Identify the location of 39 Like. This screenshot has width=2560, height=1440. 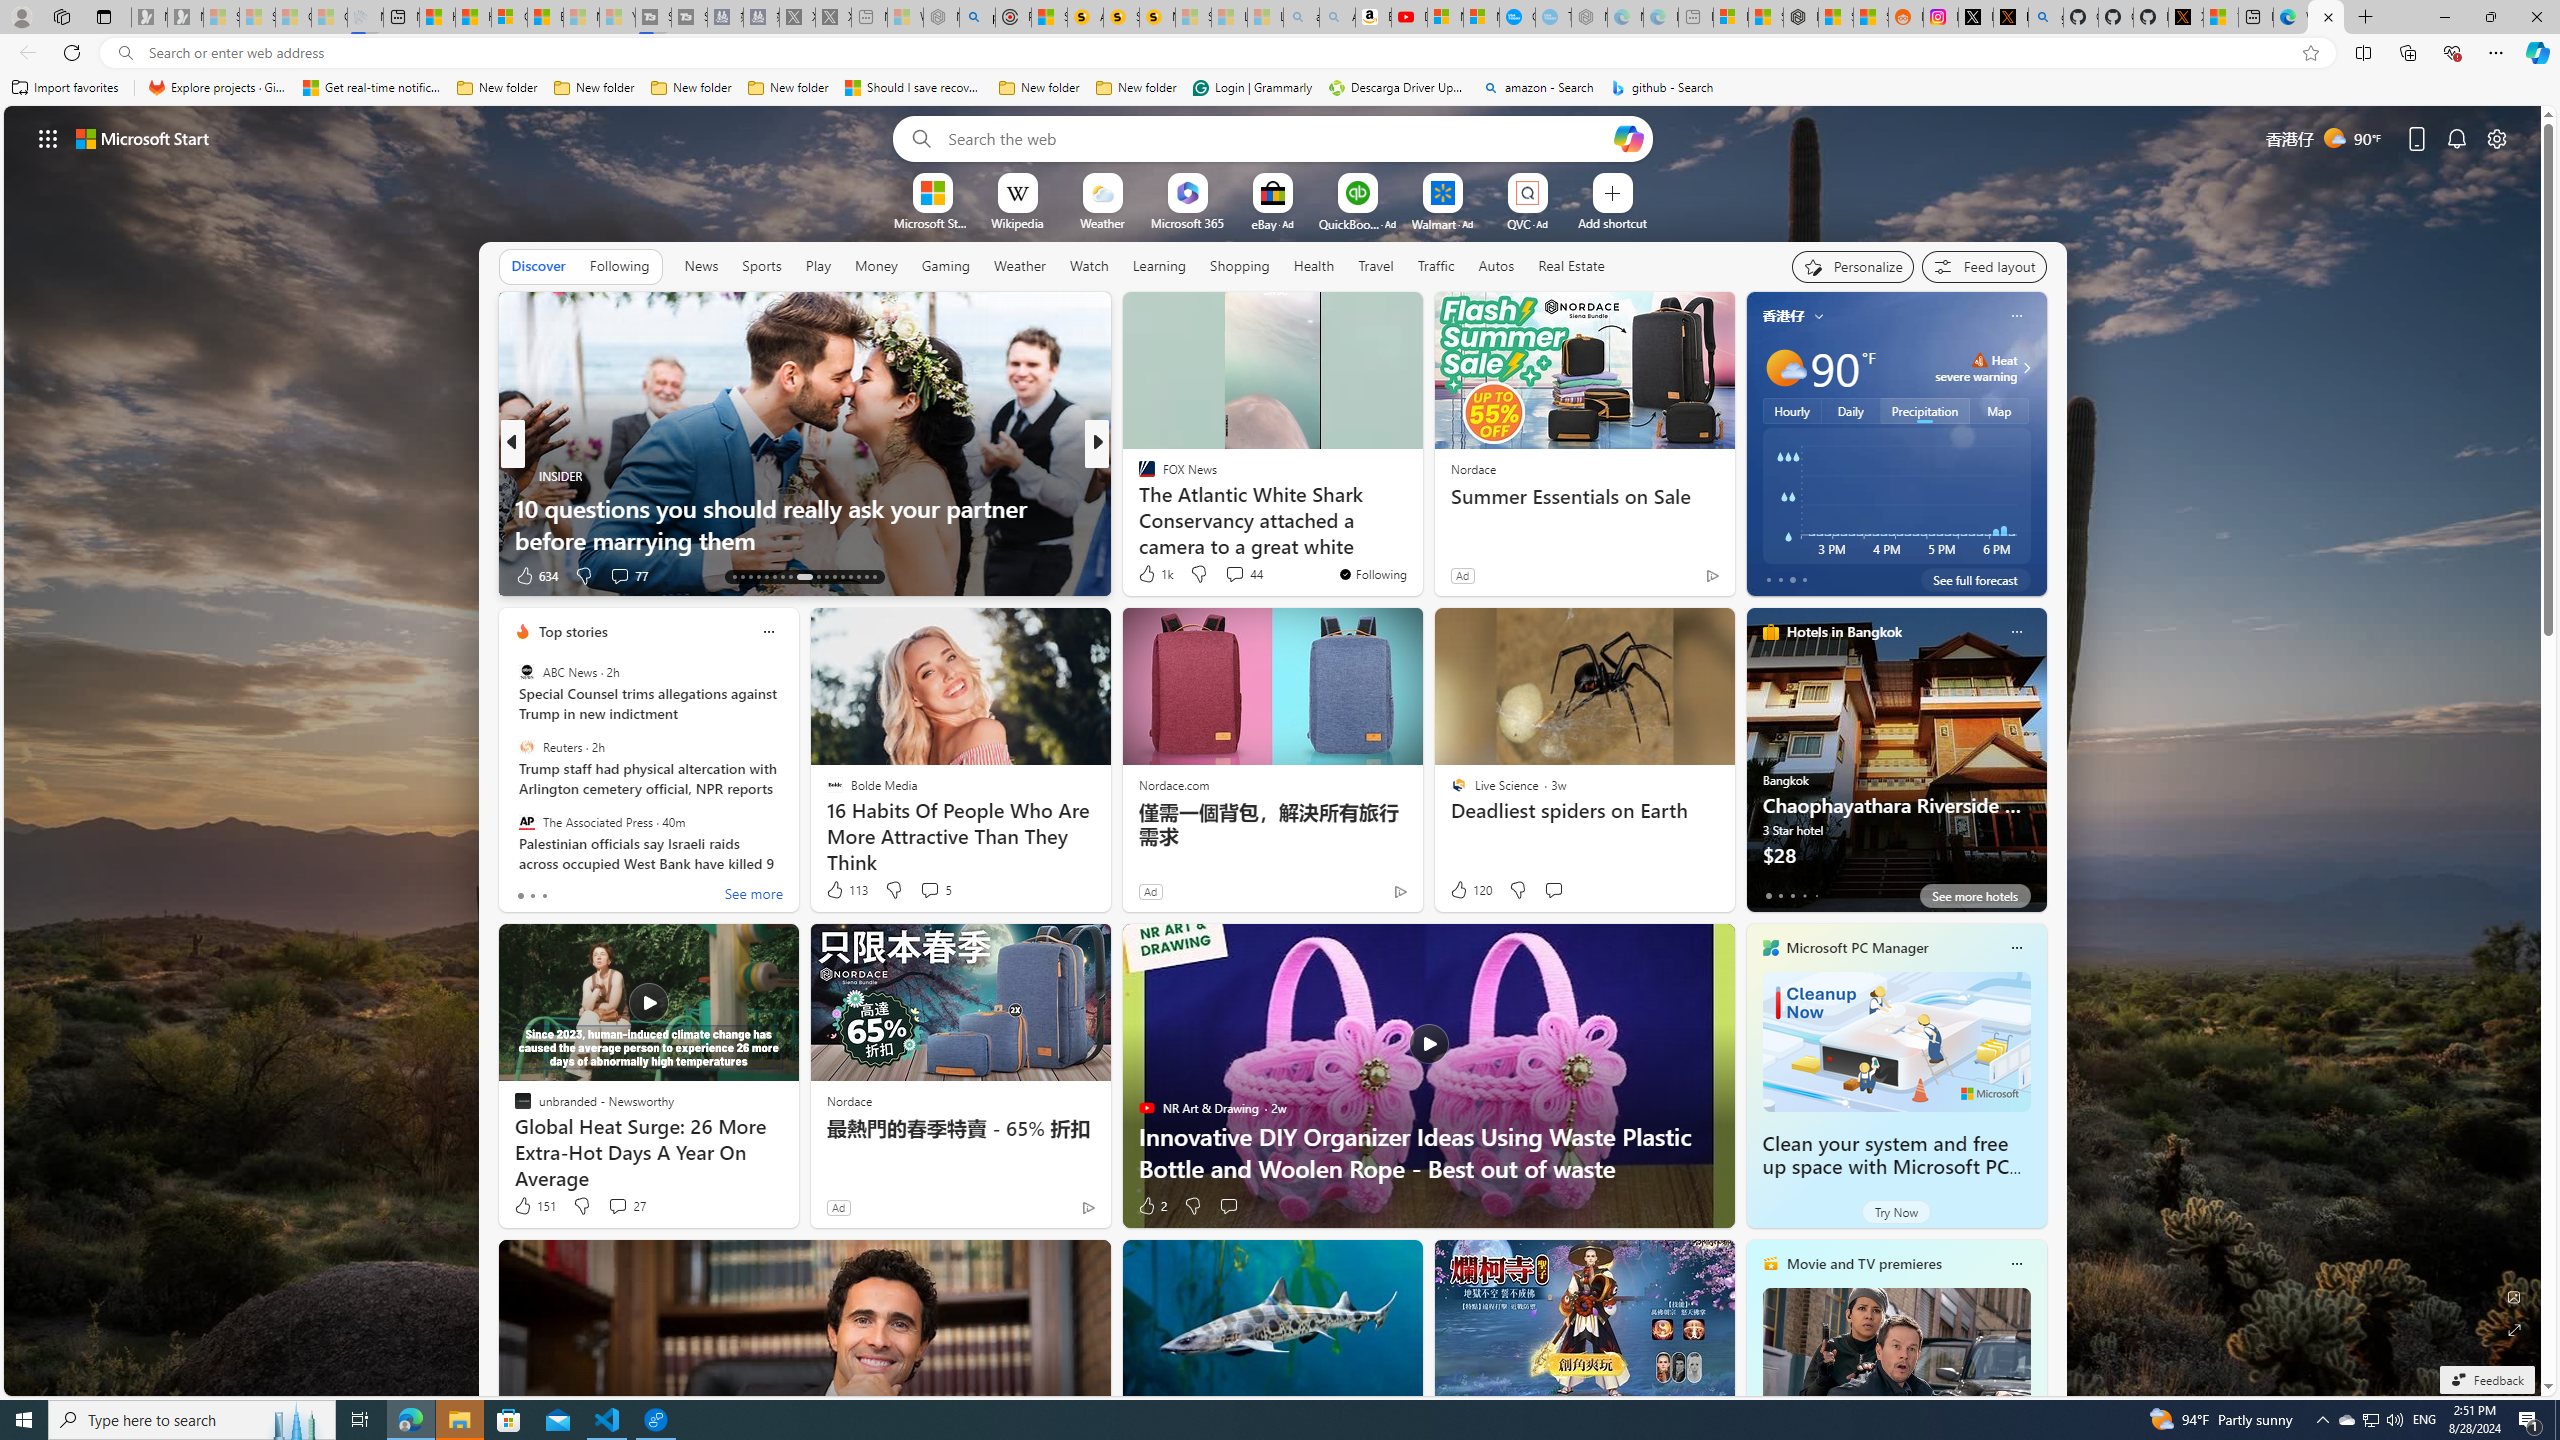
(1148, 576).